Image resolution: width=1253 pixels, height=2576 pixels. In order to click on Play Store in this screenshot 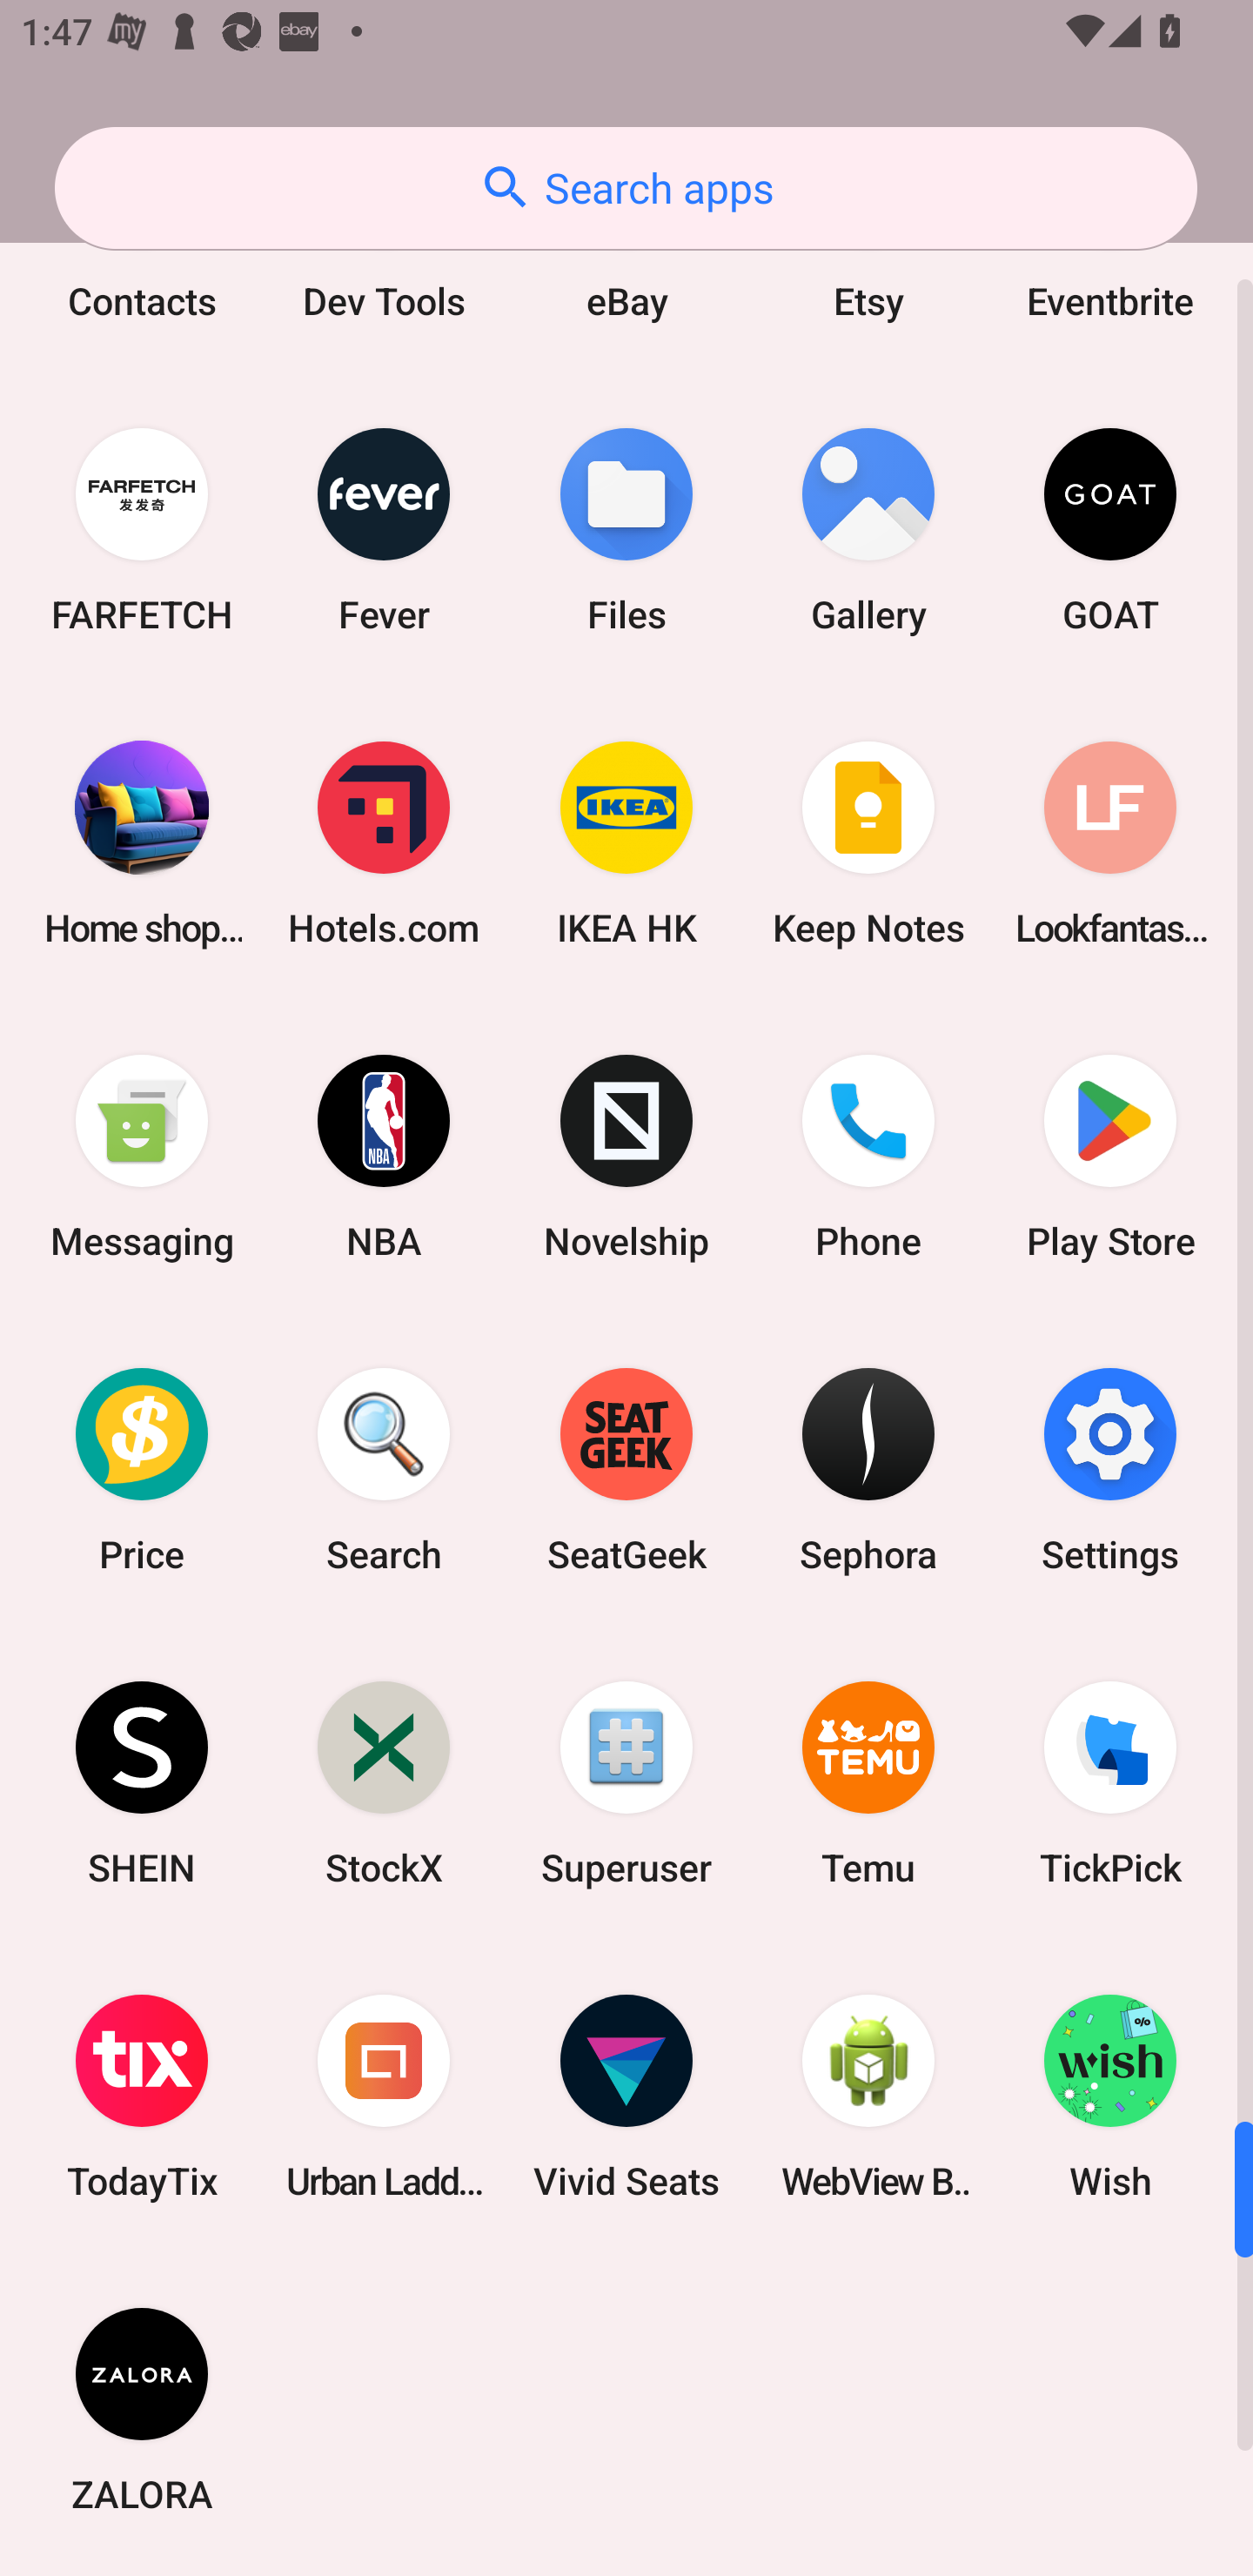, I will do `click(1110, 1156)`.